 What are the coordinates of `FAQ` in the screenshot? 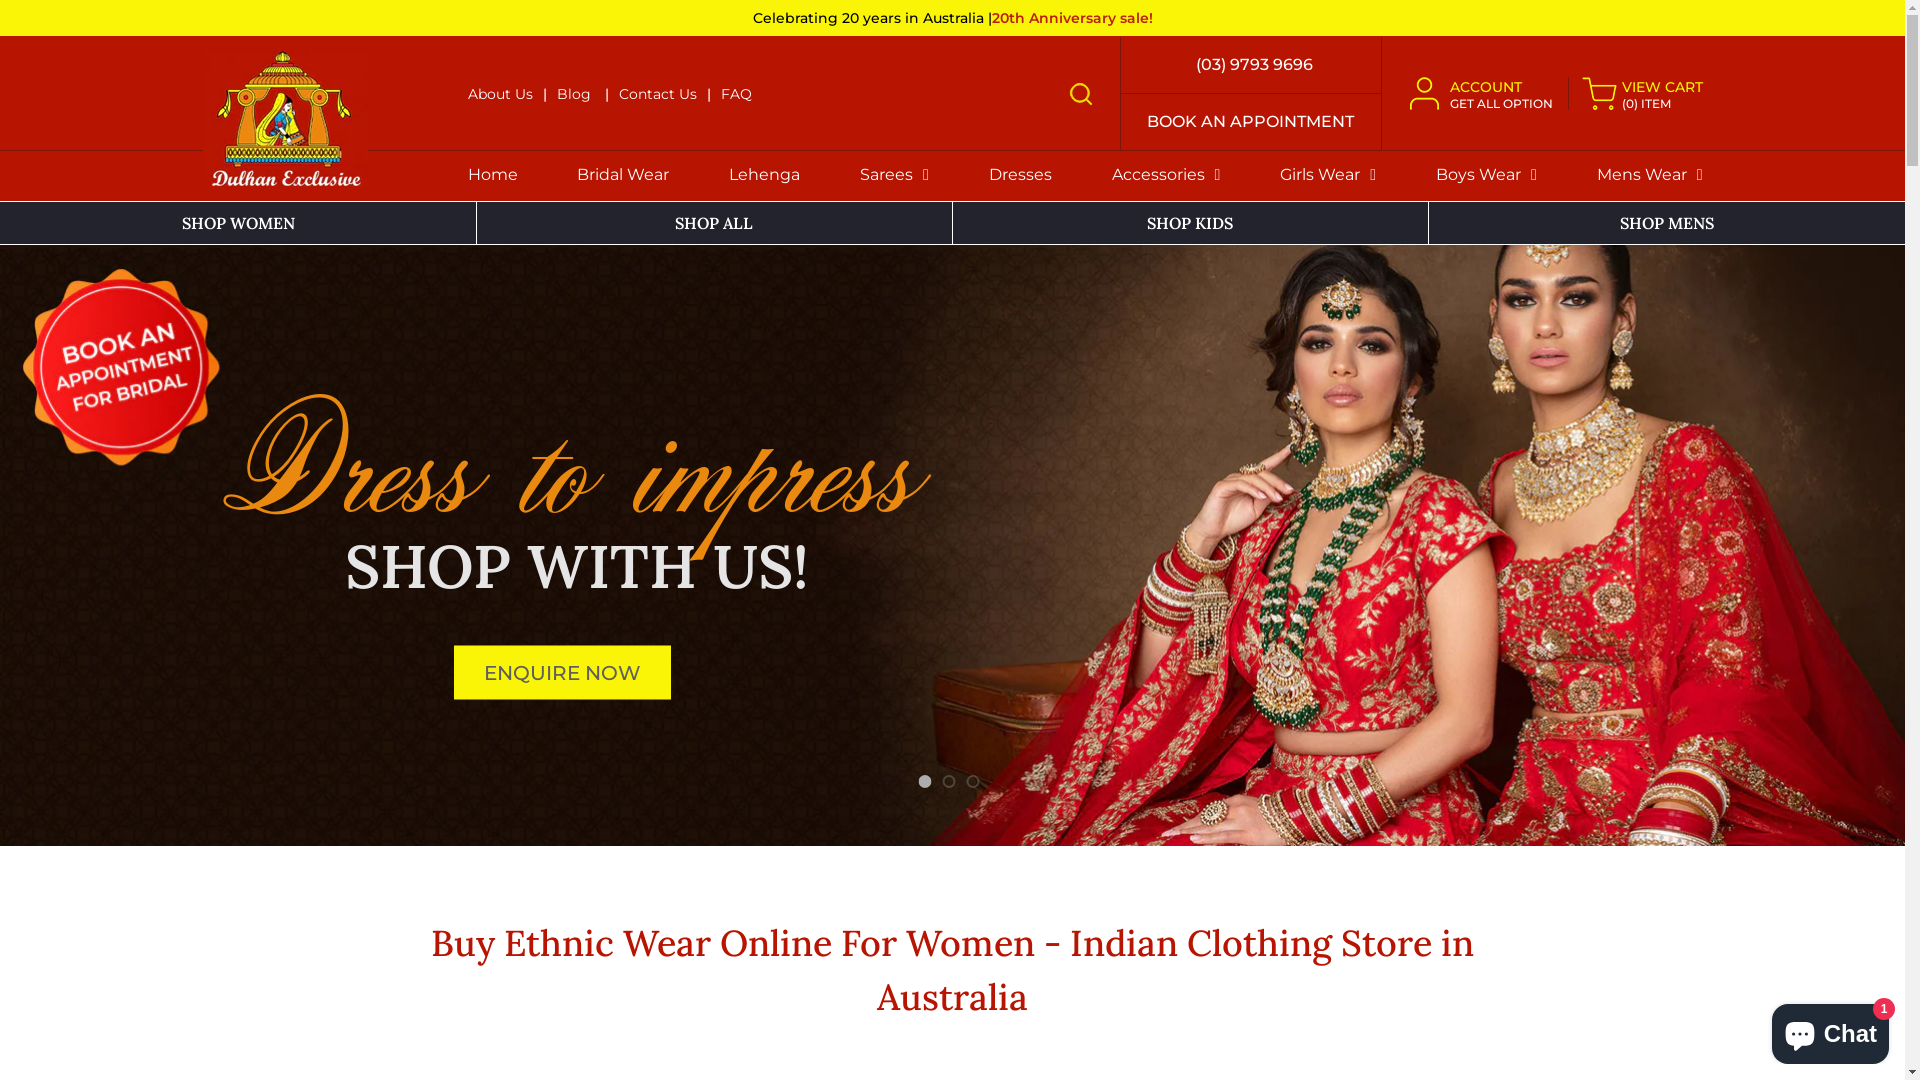 It's located at (736, 93).